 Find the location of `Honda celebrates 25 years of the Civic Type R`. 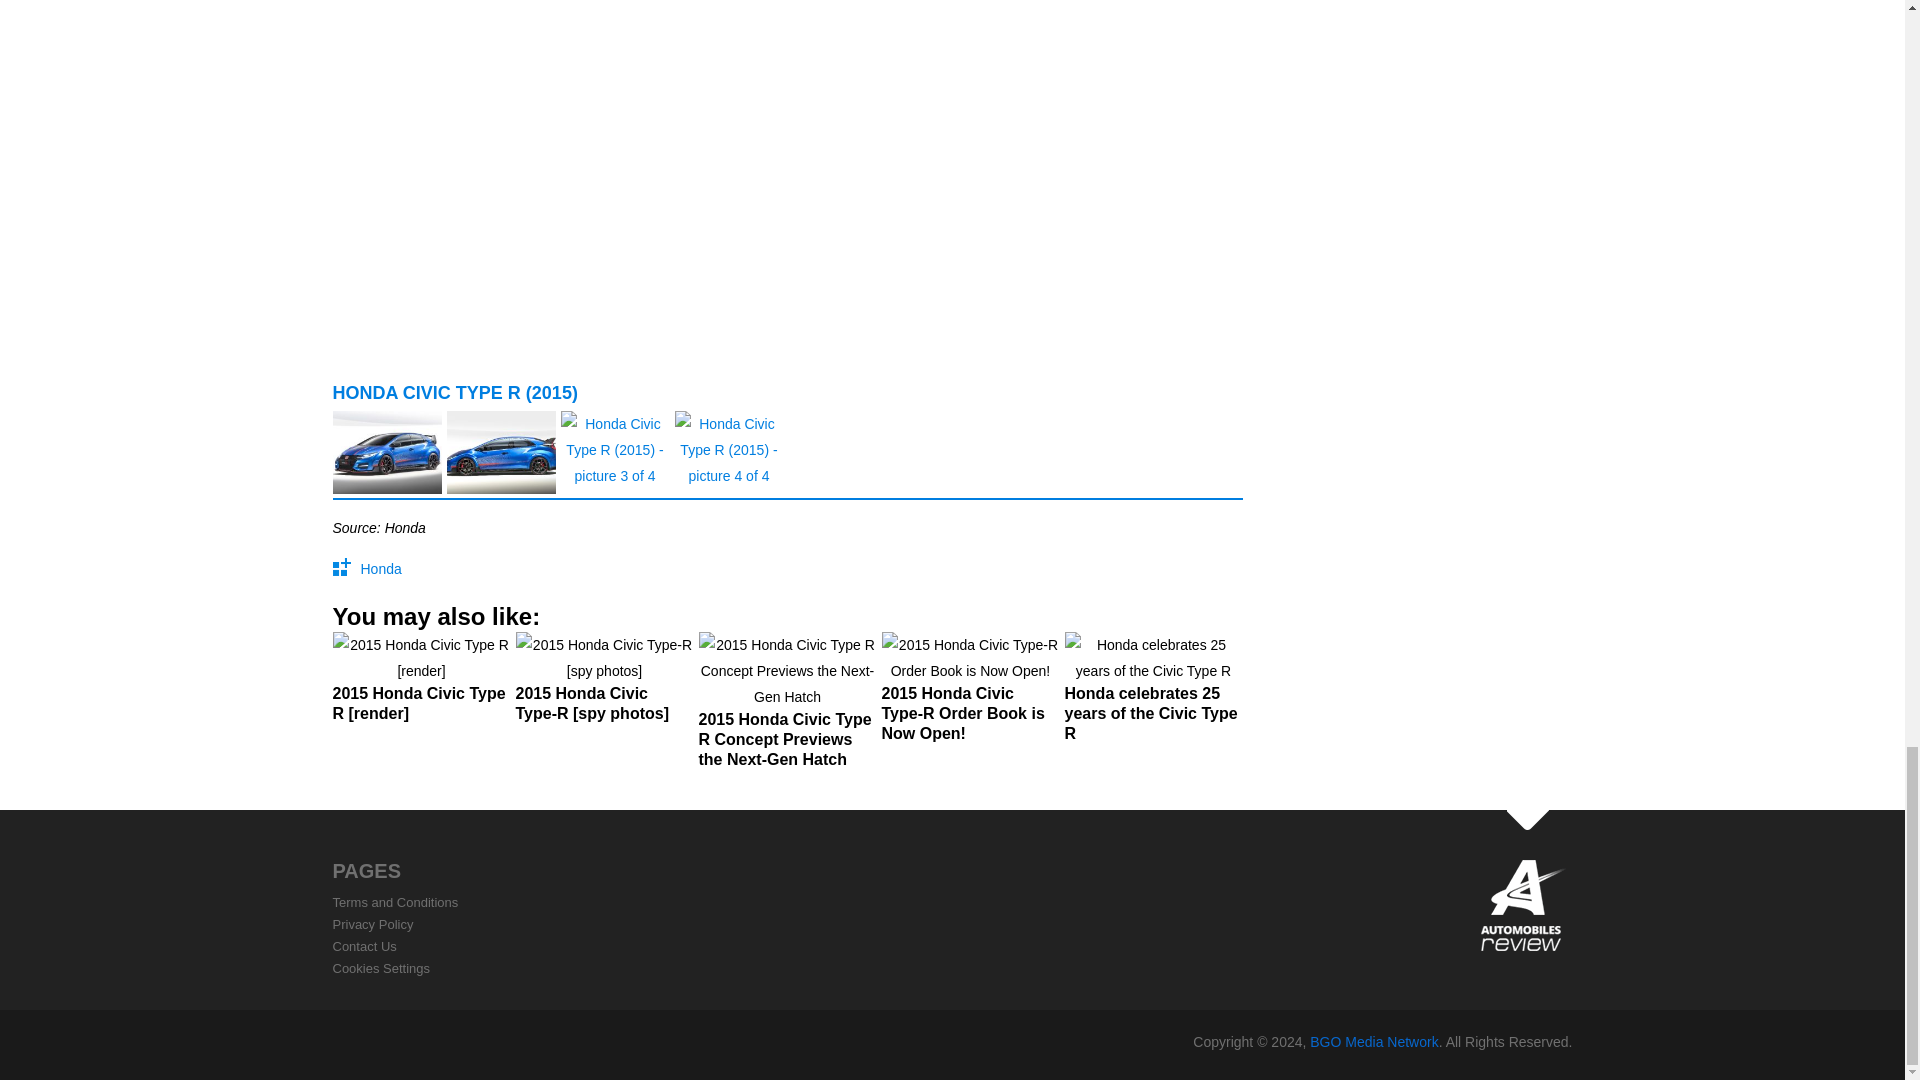

Honda celebrates 25 years of the Civic Type R is located at coordinates (1152, 695).